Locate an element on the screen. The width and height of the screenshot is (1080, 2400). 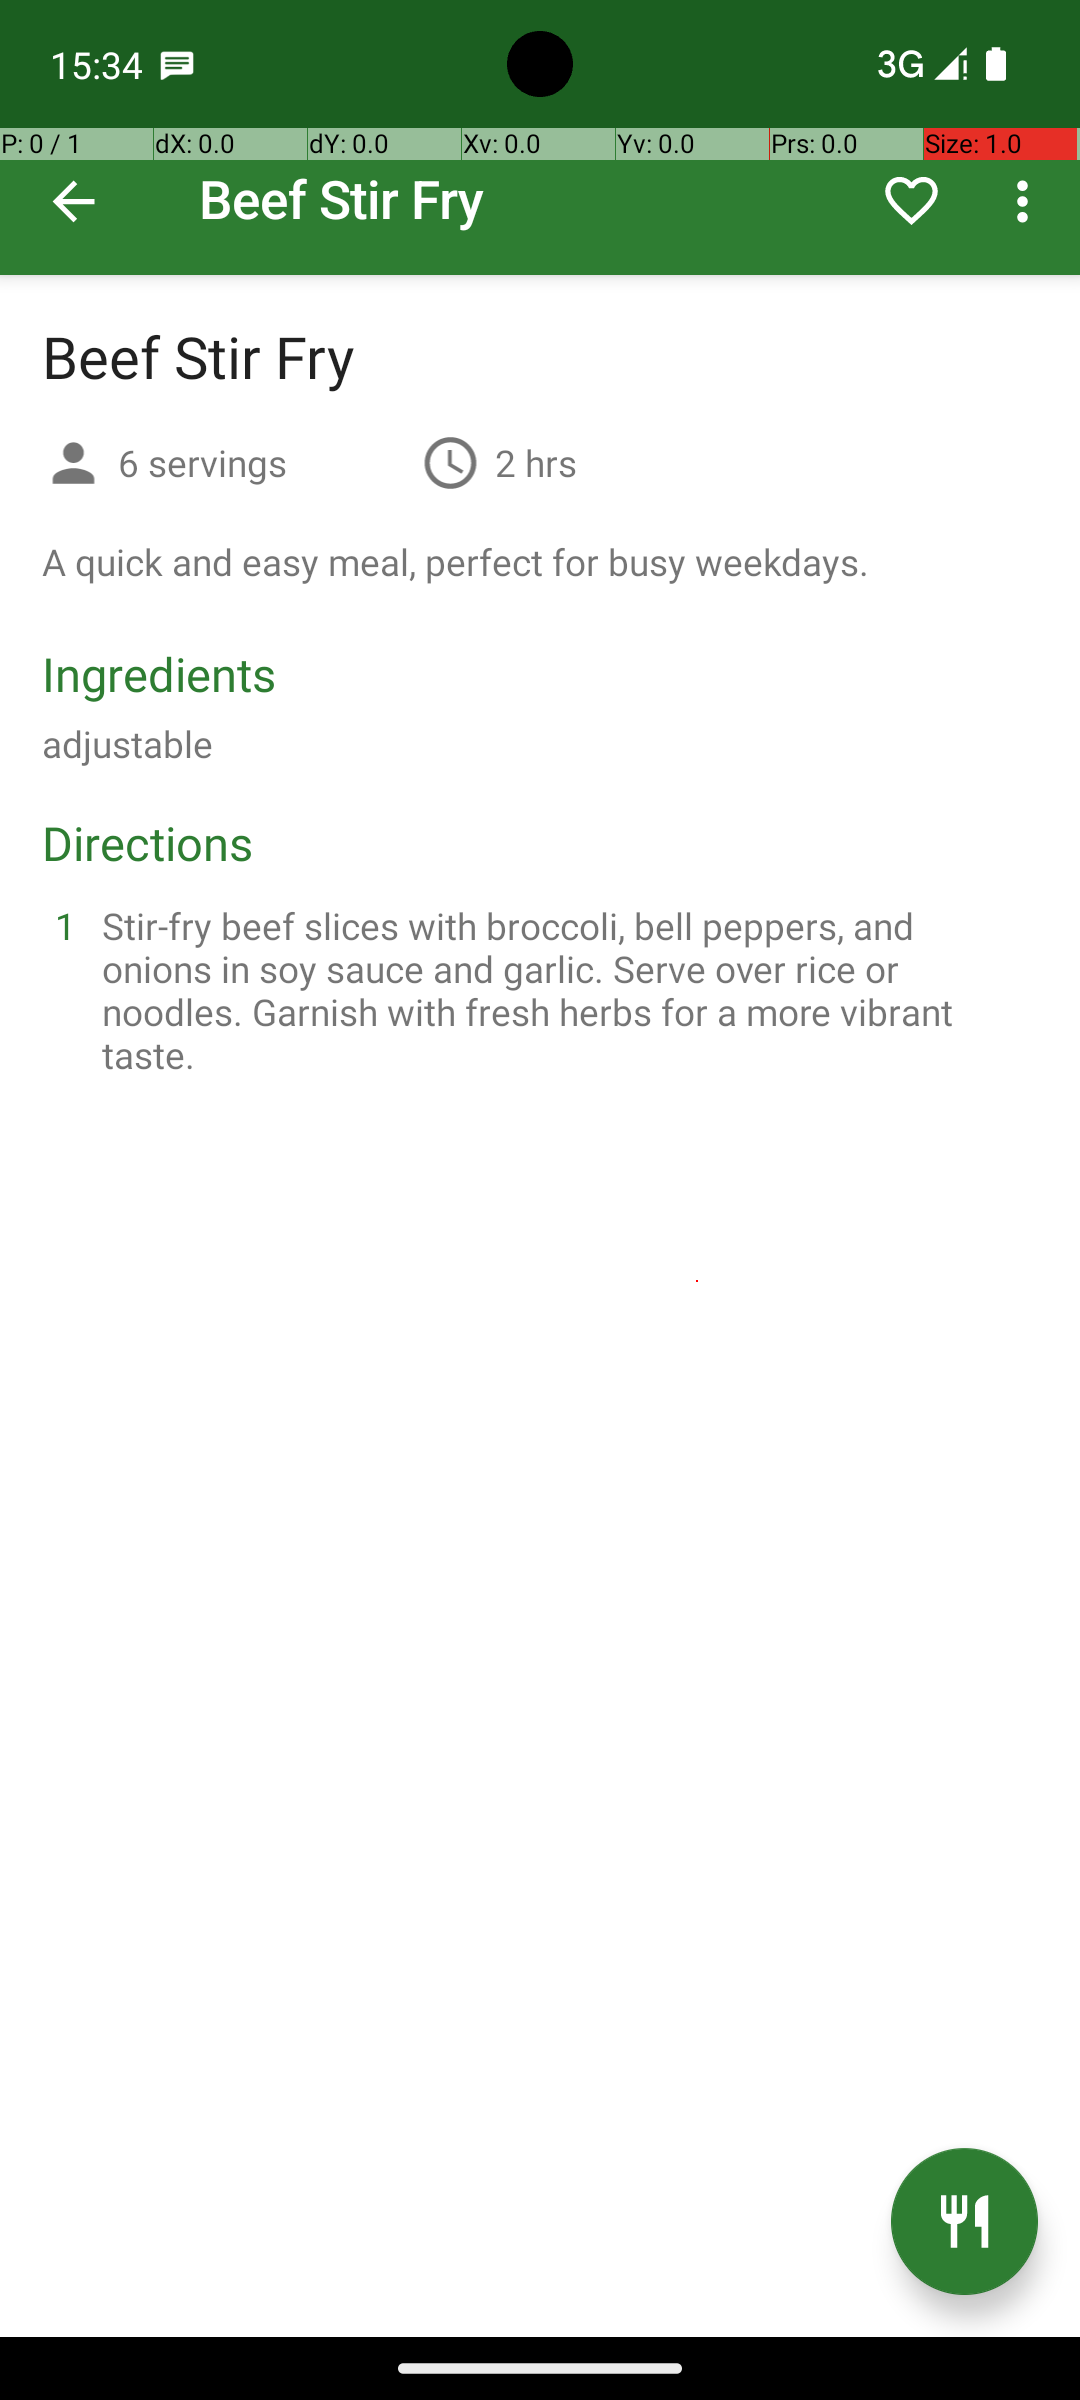
2 hrs is located at coordinates (536, 462).